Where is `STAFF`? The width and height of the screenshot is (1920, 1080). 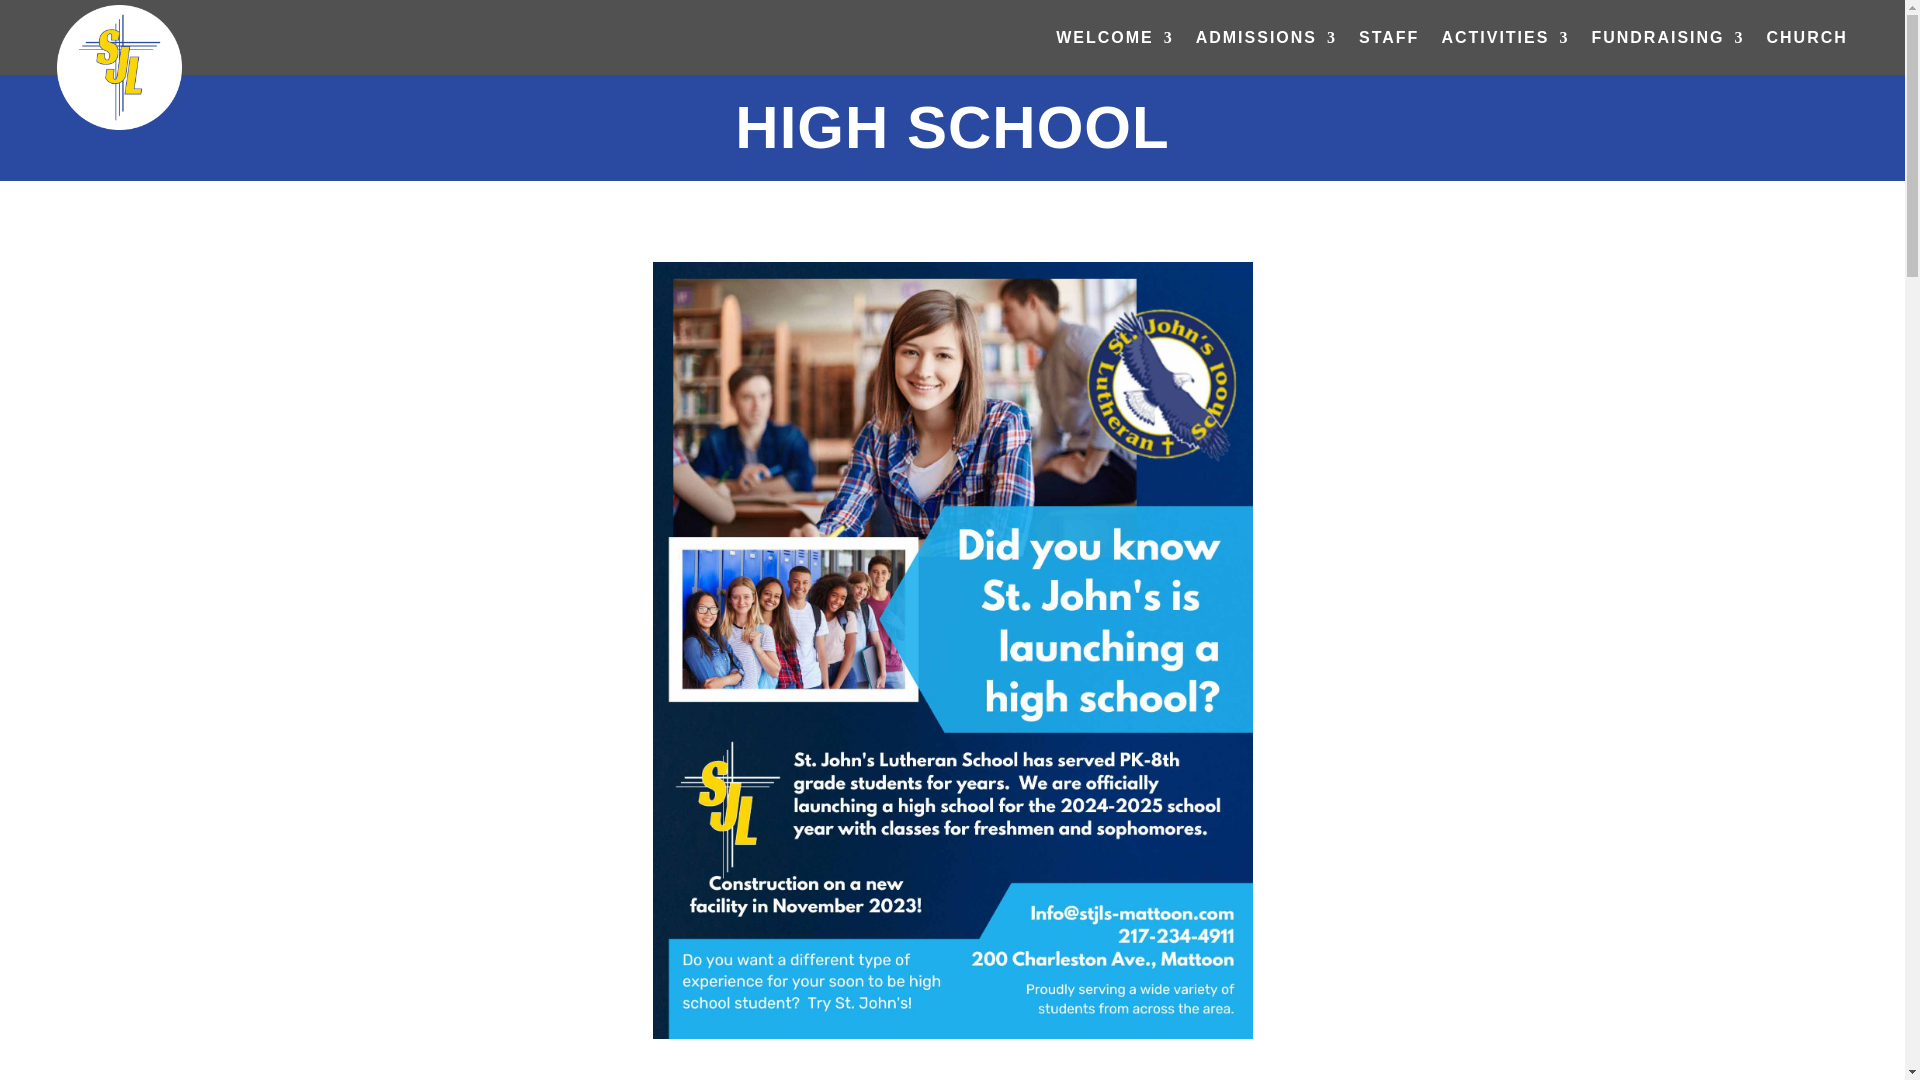
STAFF is located at coordinates (1388, 40).